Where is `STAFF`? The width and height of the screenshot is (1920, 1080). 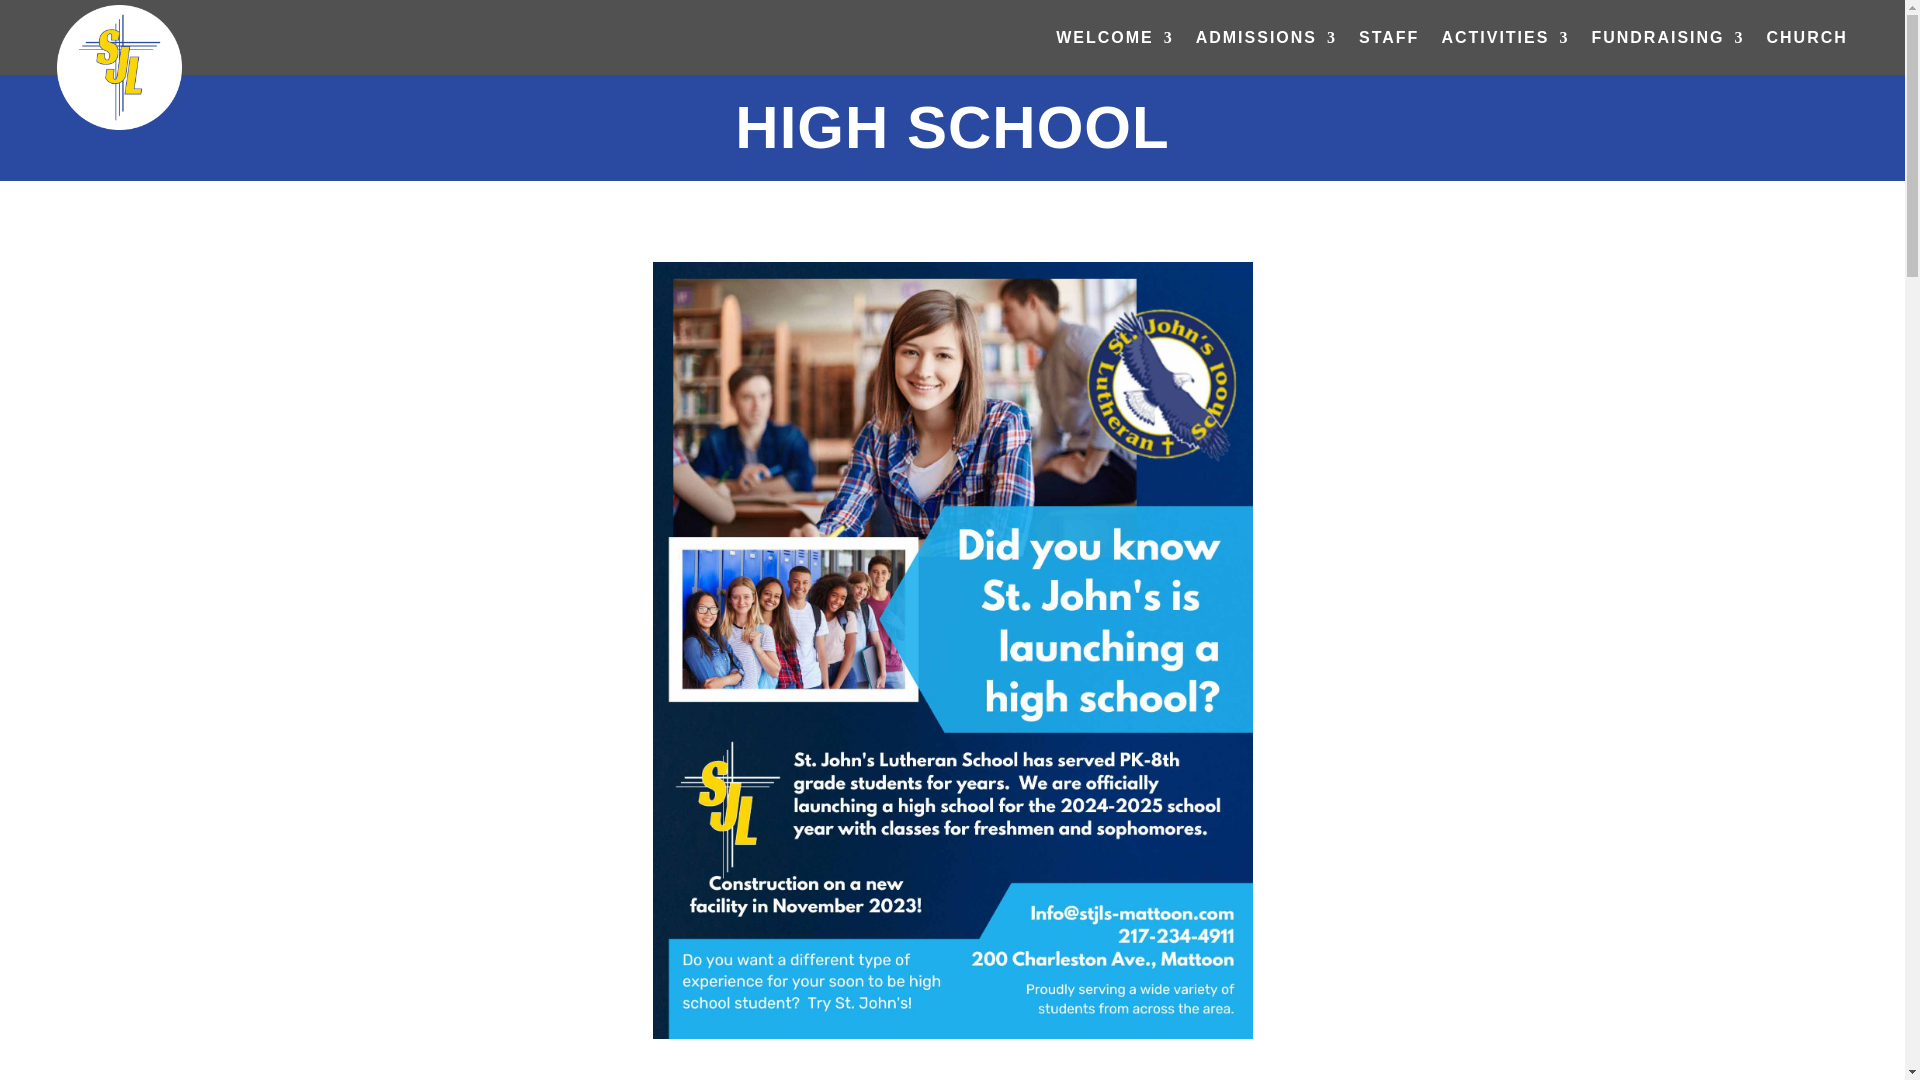
STAFF is located at coordinates (1388, 40).